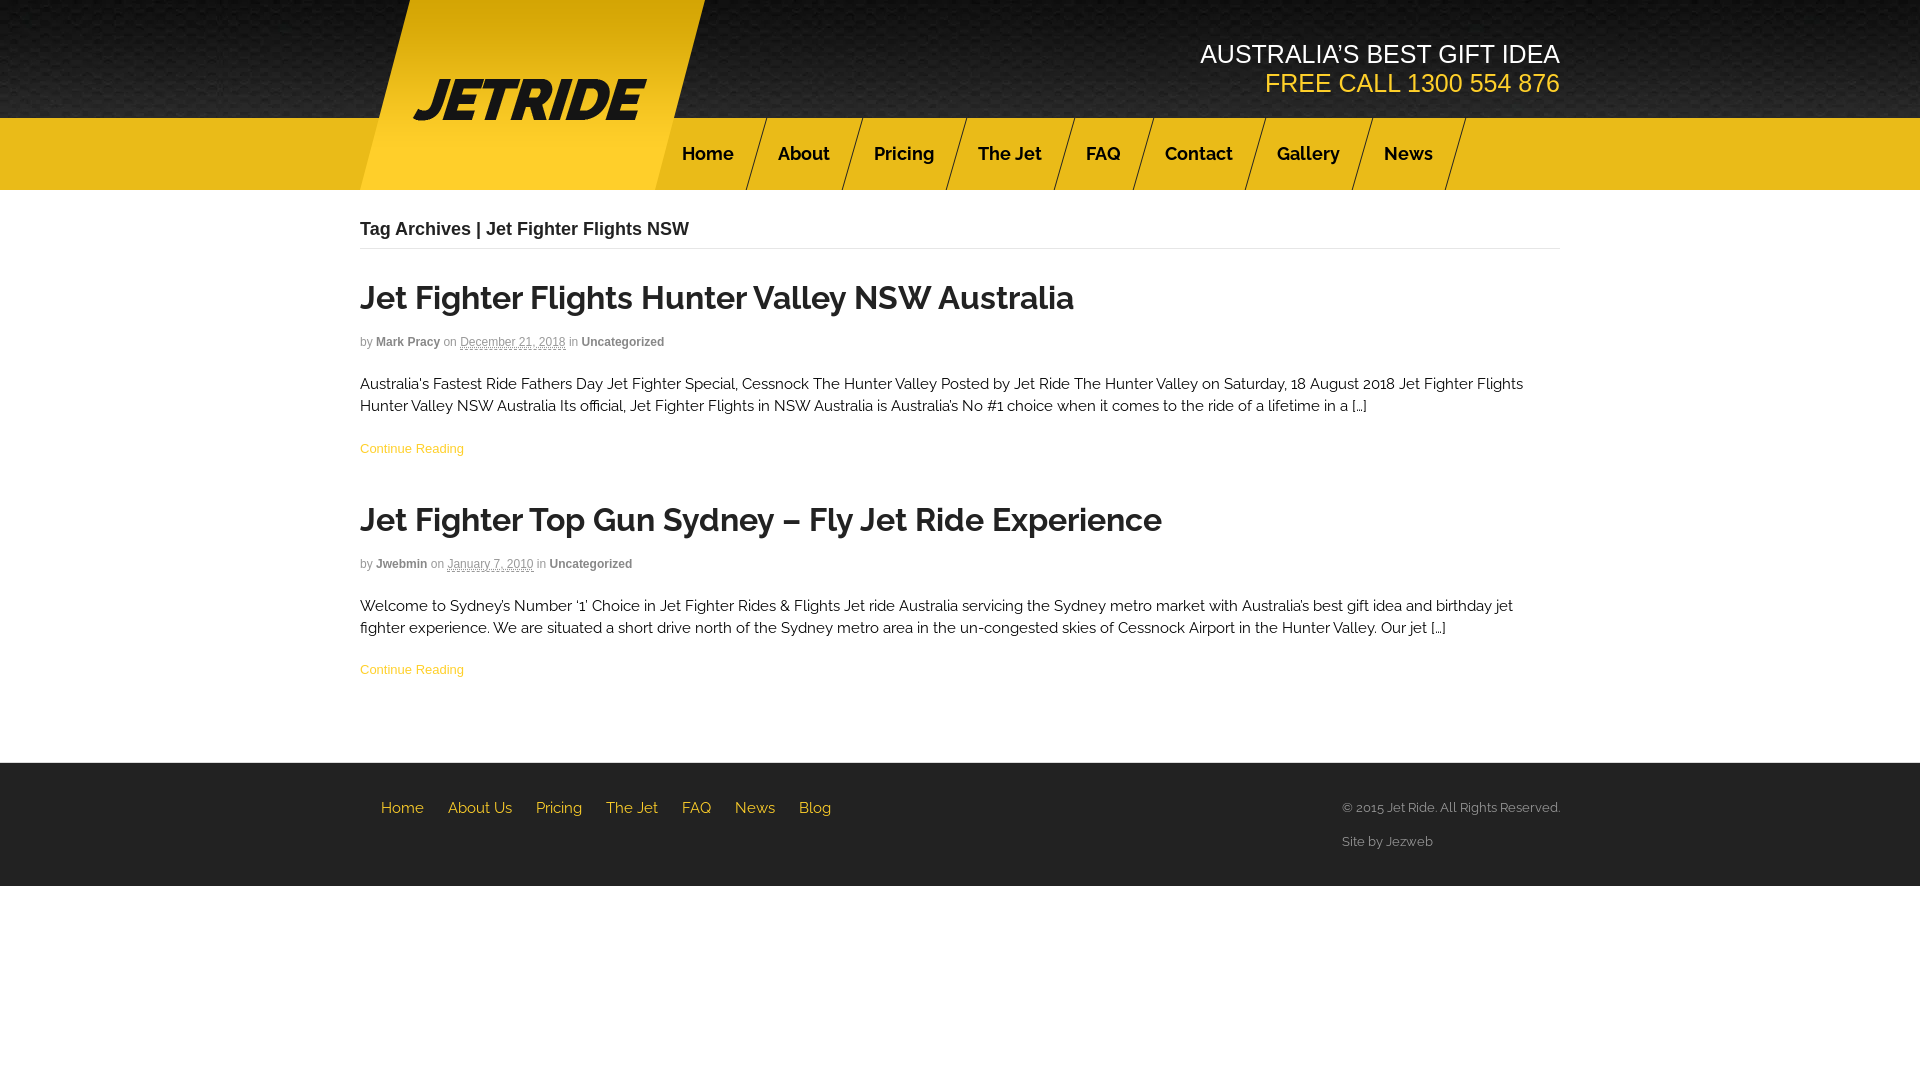  What do you see at coordinates (592, 564) in the screenshot?
I see `Uncategorized` at bounding box center [592, 564].